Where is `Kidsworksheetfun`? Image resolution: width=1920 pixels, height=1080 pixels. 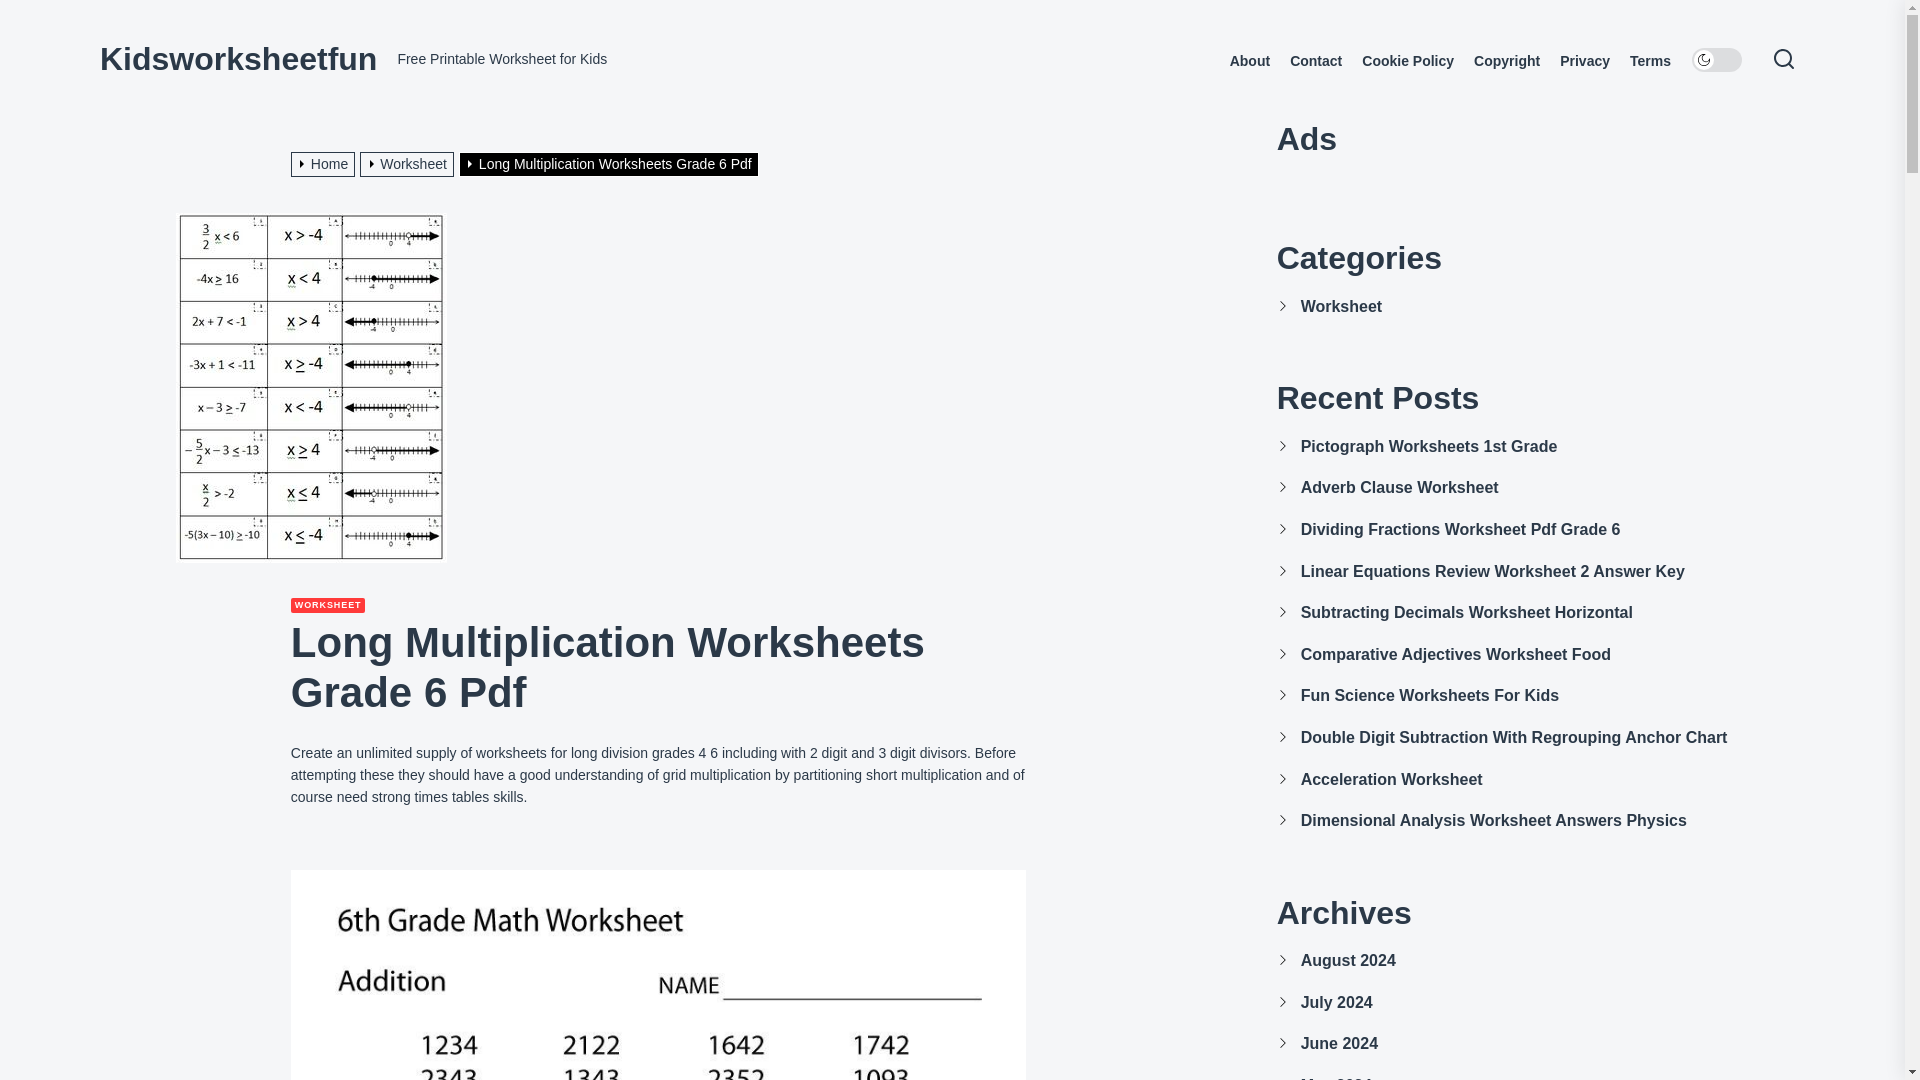
Kidsworksheetfun is located at coordinates (238, 58).